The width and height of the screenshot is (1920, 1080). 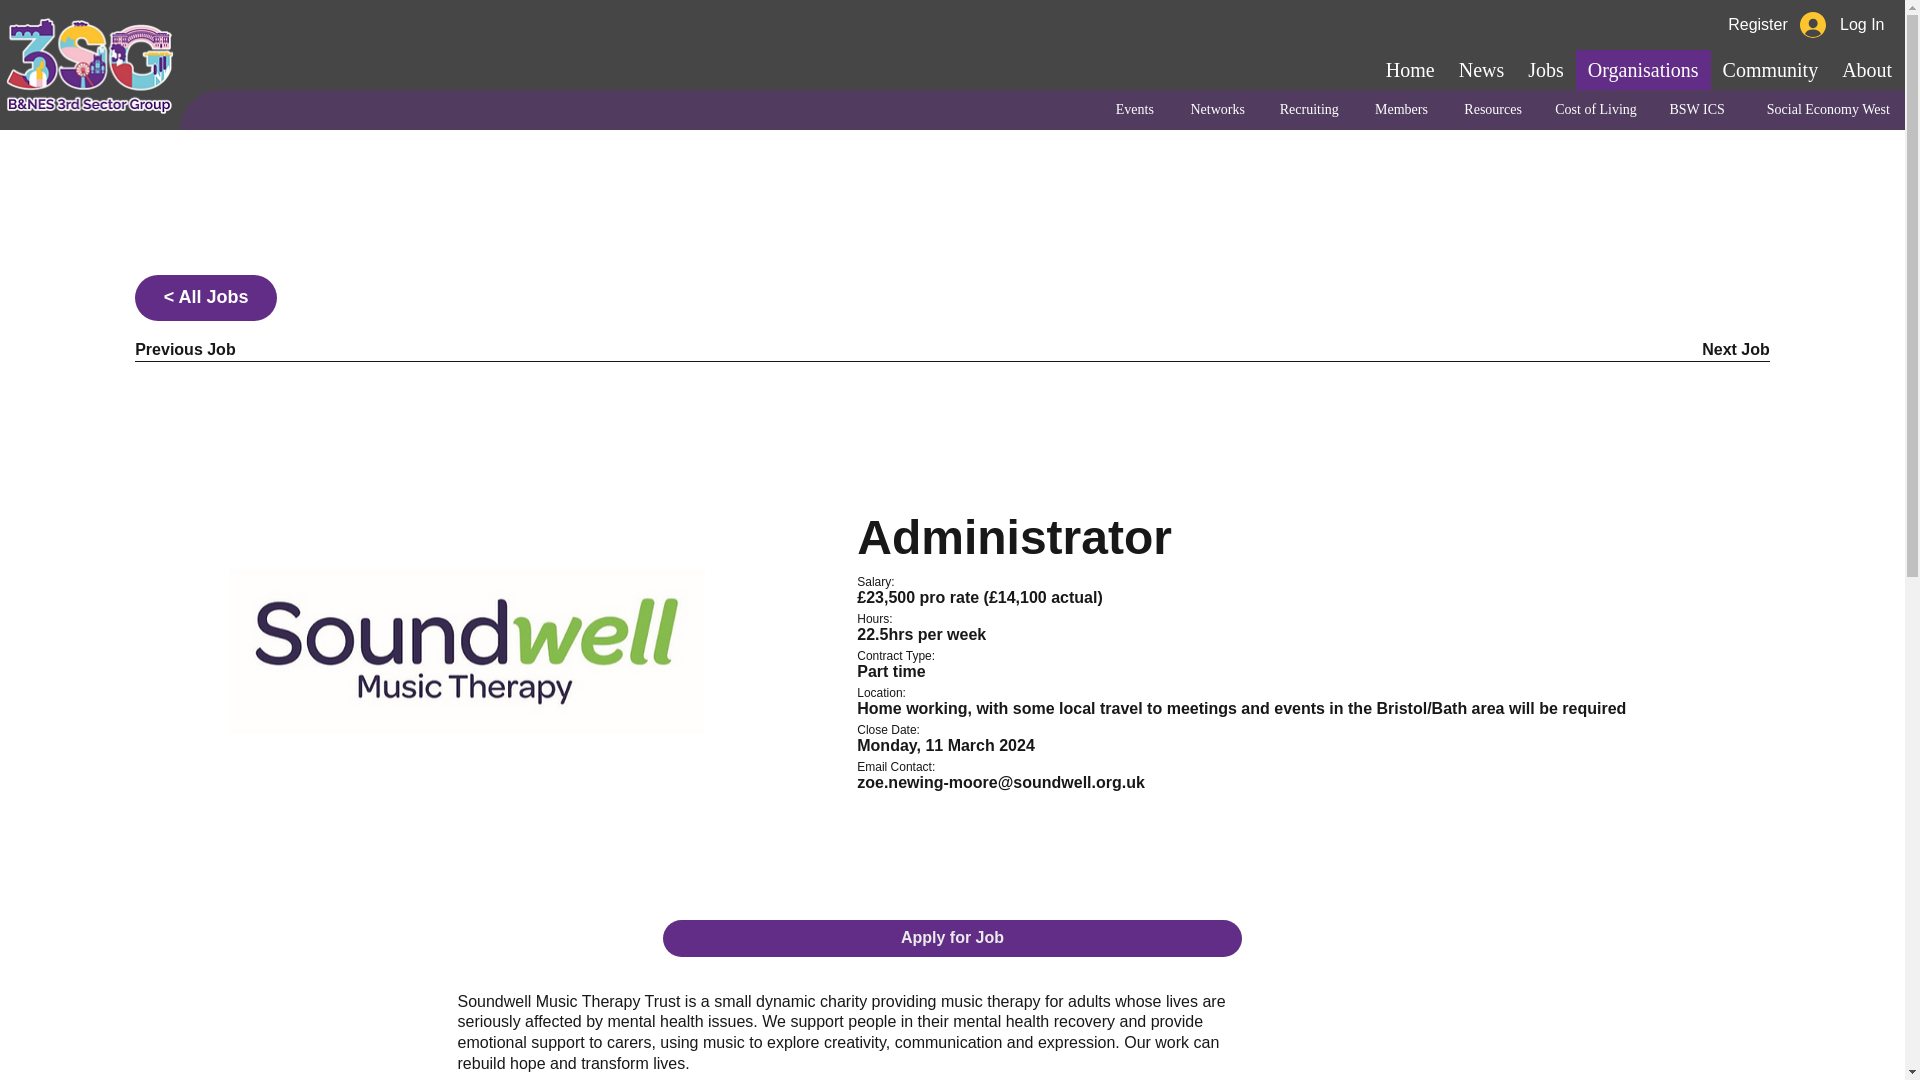 What do you see at coordinates (1594, 109) in the screenshot?
I see `Cost of Living` at bounding box center [1594, 109].